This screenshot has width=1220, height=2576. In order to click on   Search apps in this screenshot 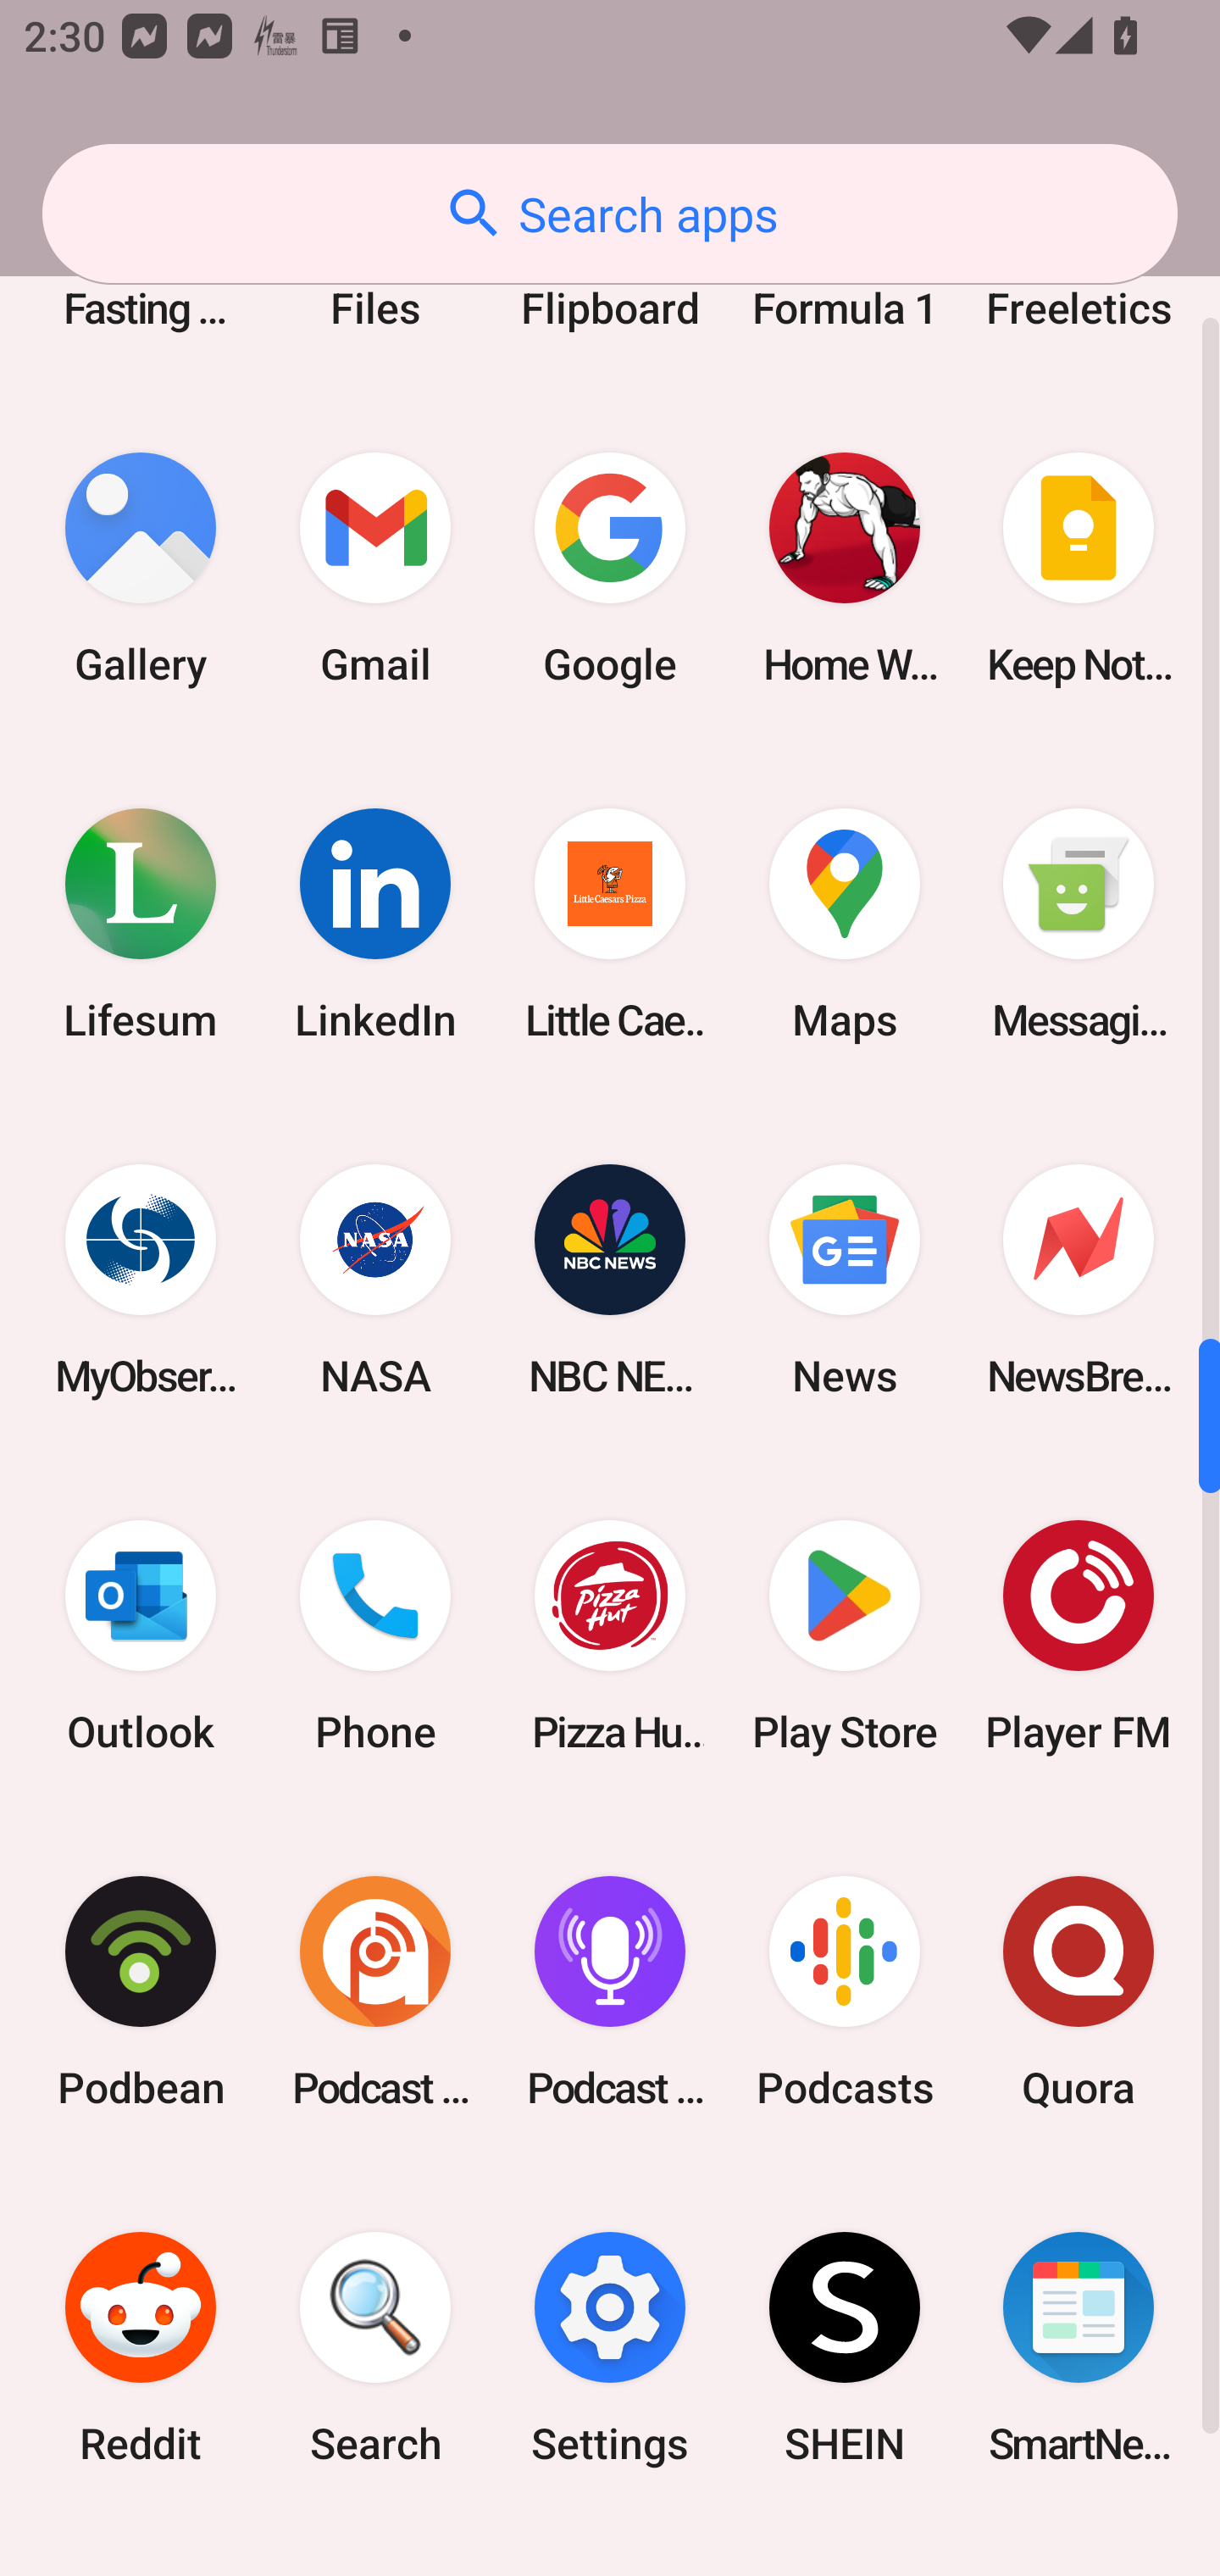, I will do `click(610, 214)`.